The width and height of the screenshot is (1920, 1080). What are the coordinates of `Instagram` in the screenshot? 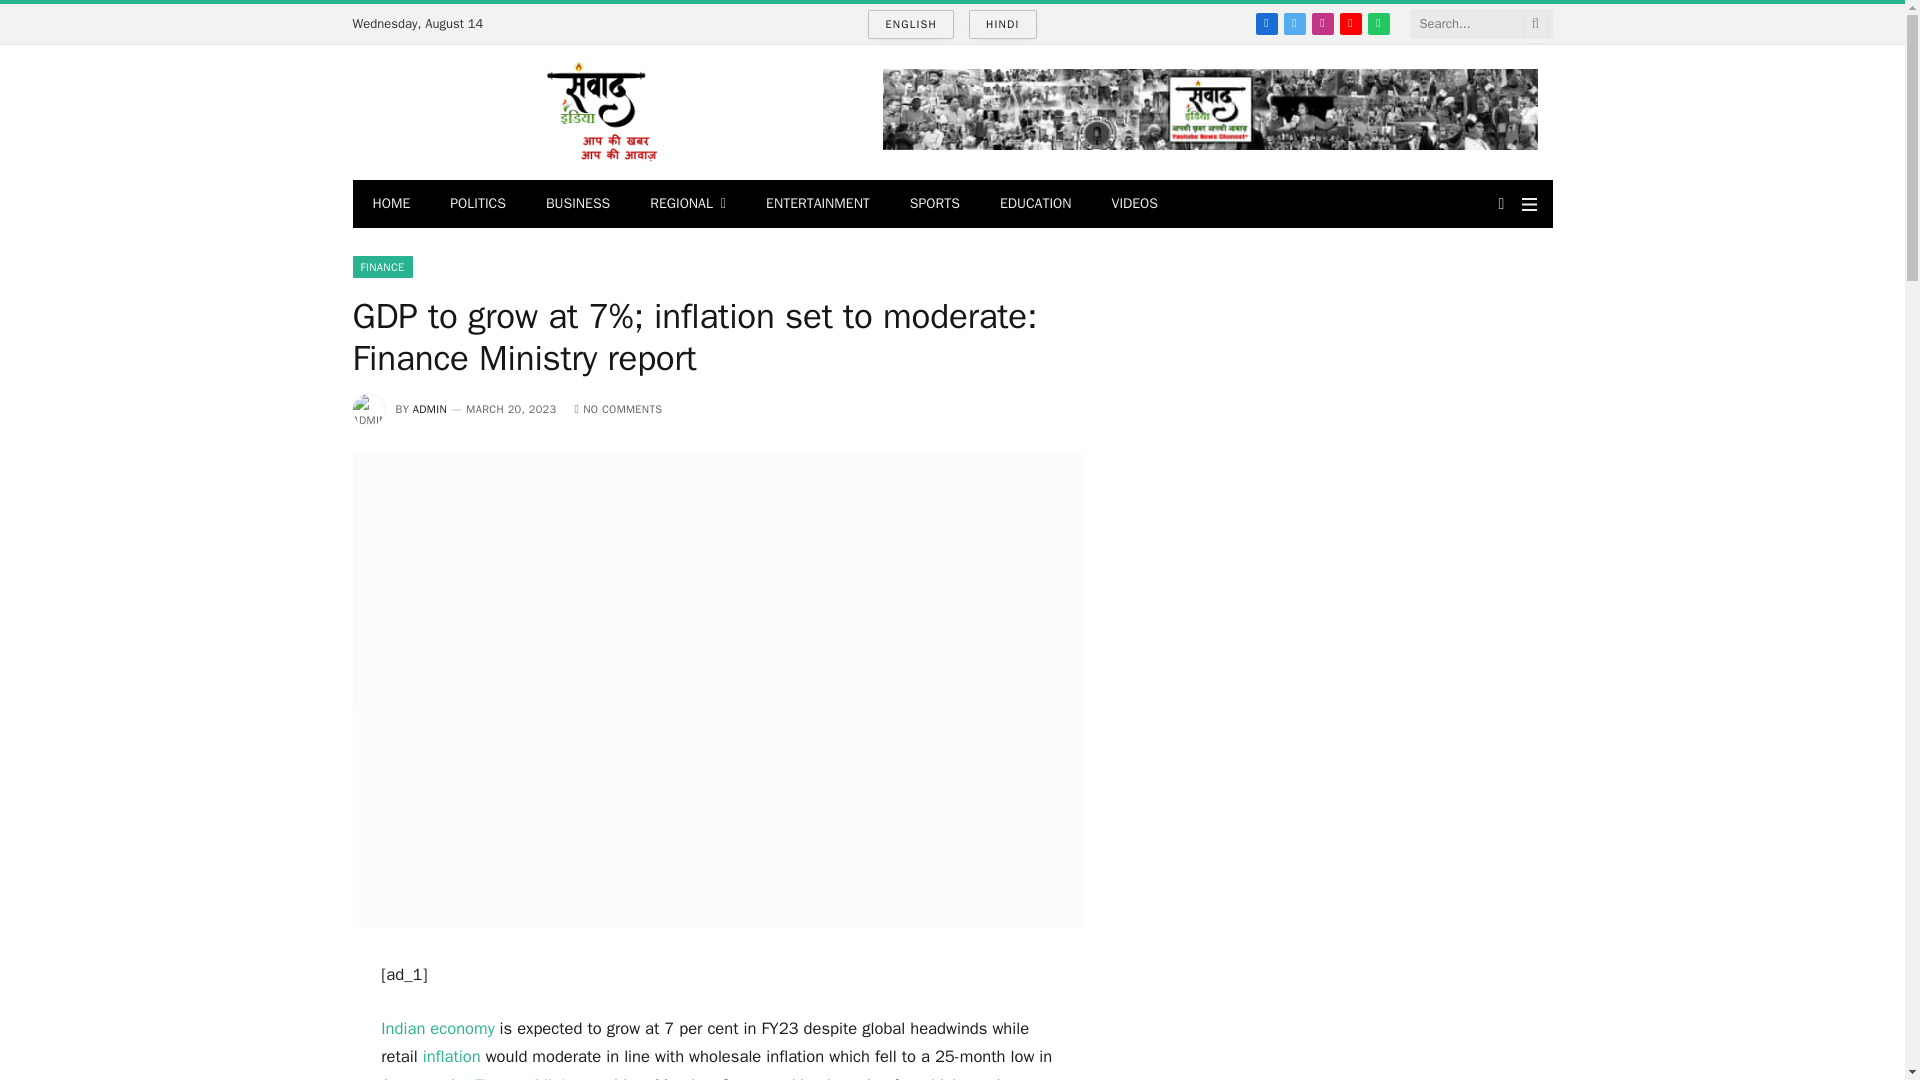 It's located at (1322, 23).